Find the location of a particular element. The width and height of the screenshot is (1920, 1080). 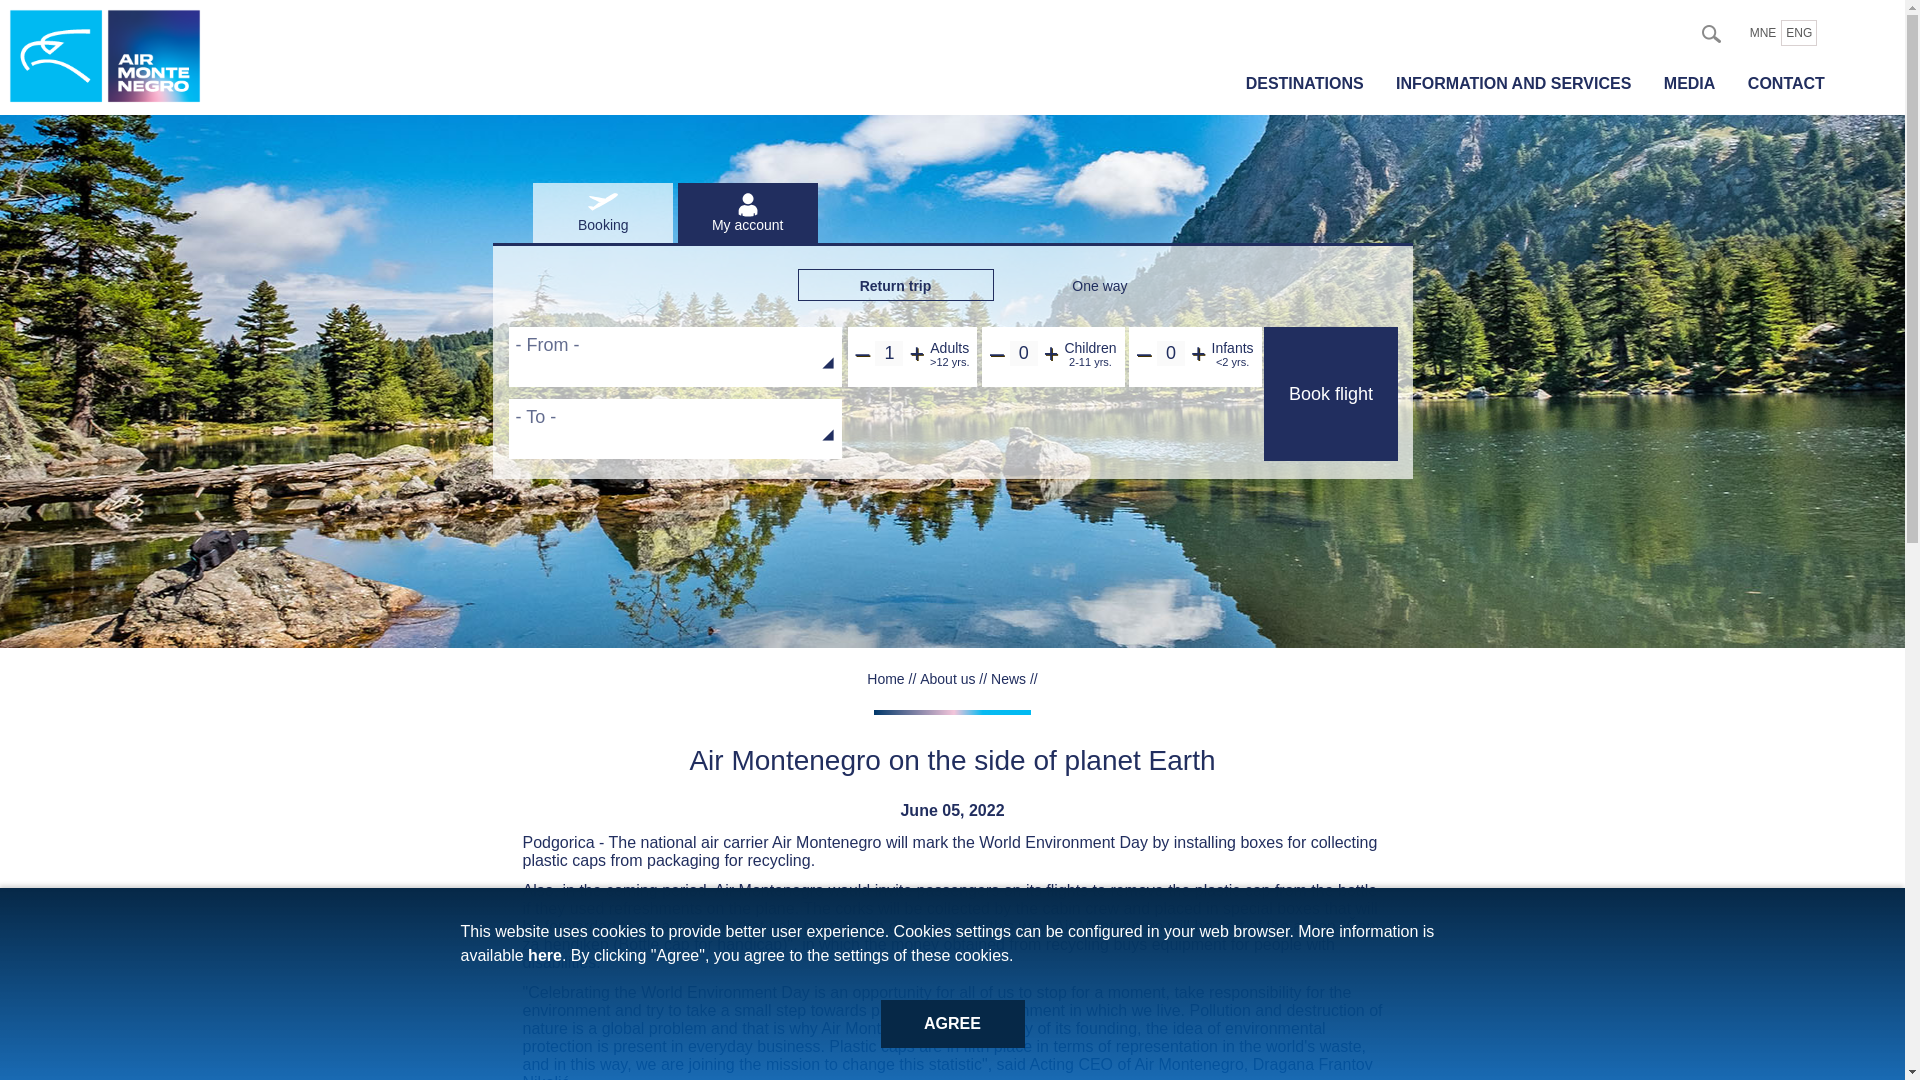

INFORMATION AND SERVICES is located at coordinates (1522, 83).